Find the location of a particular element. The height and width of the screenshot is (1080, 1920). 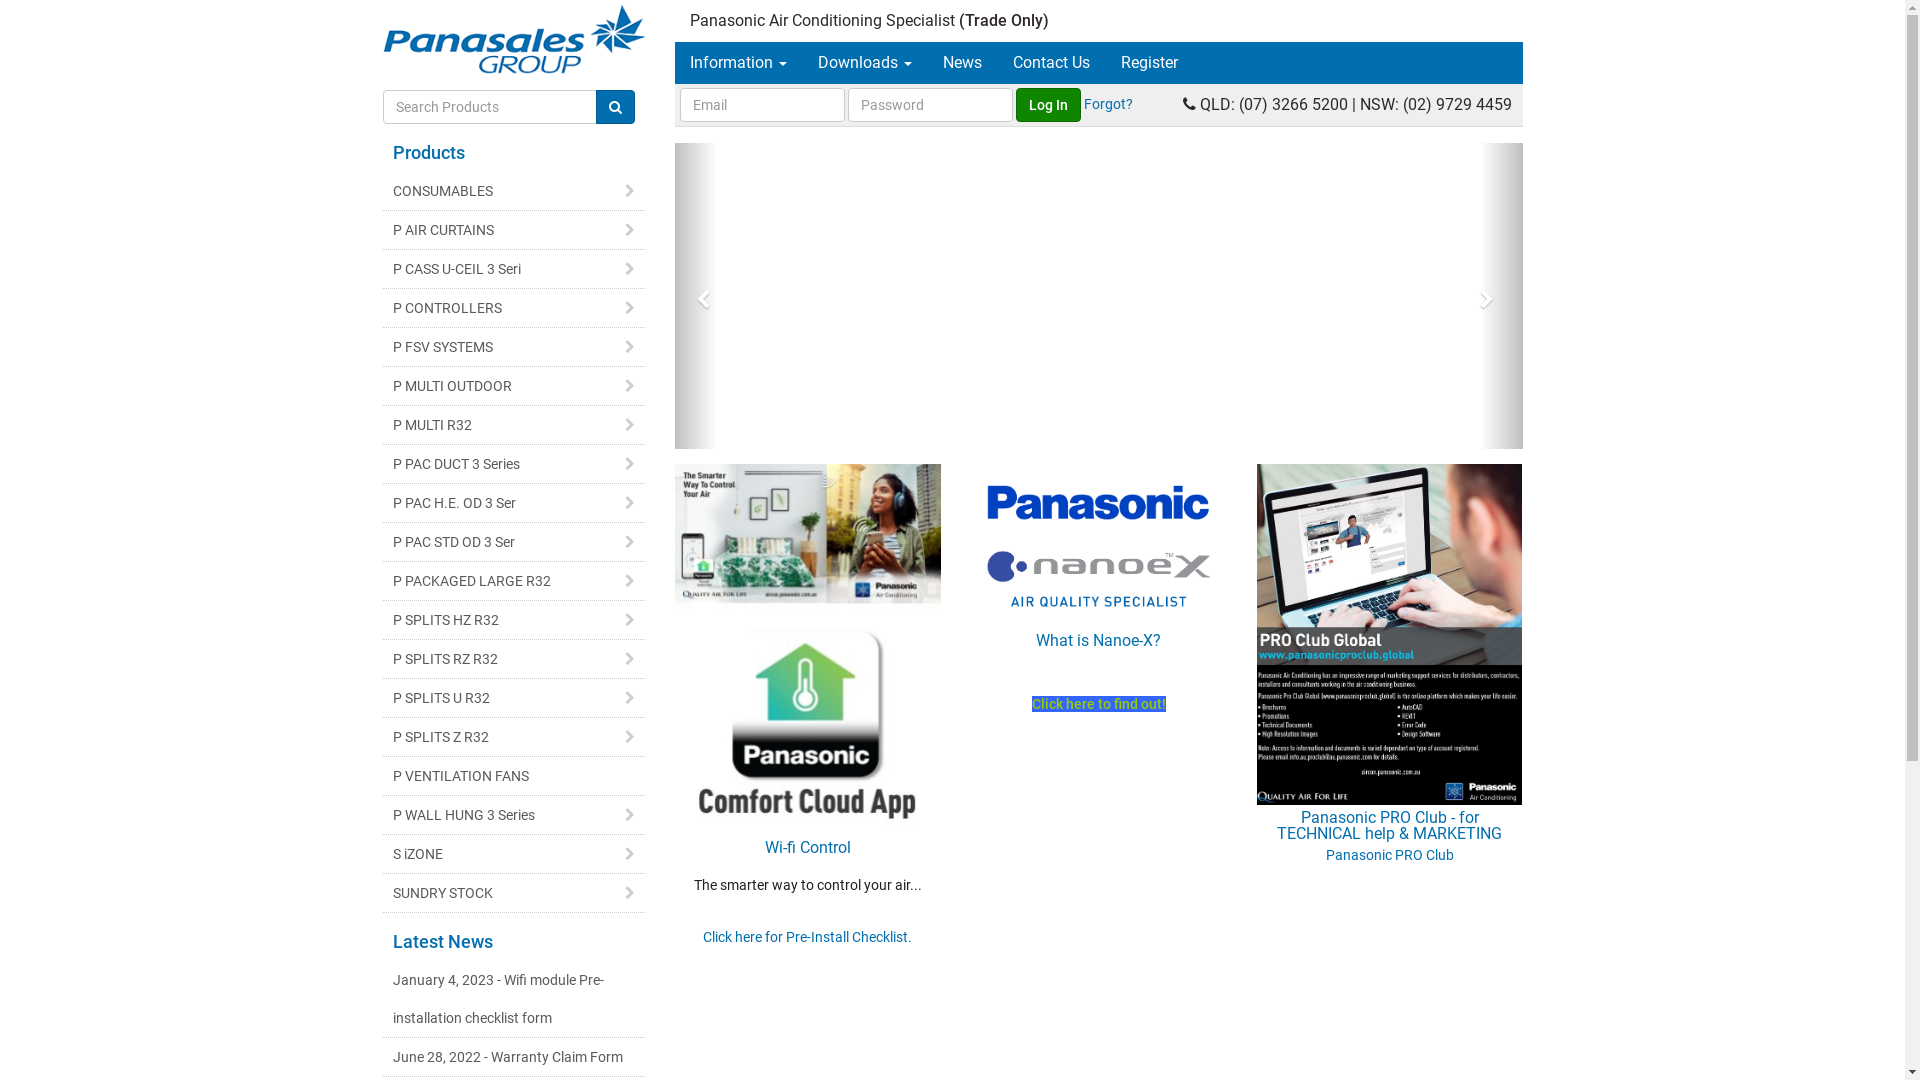

P AIR CURTAINS is located at coordinates (514, 230).